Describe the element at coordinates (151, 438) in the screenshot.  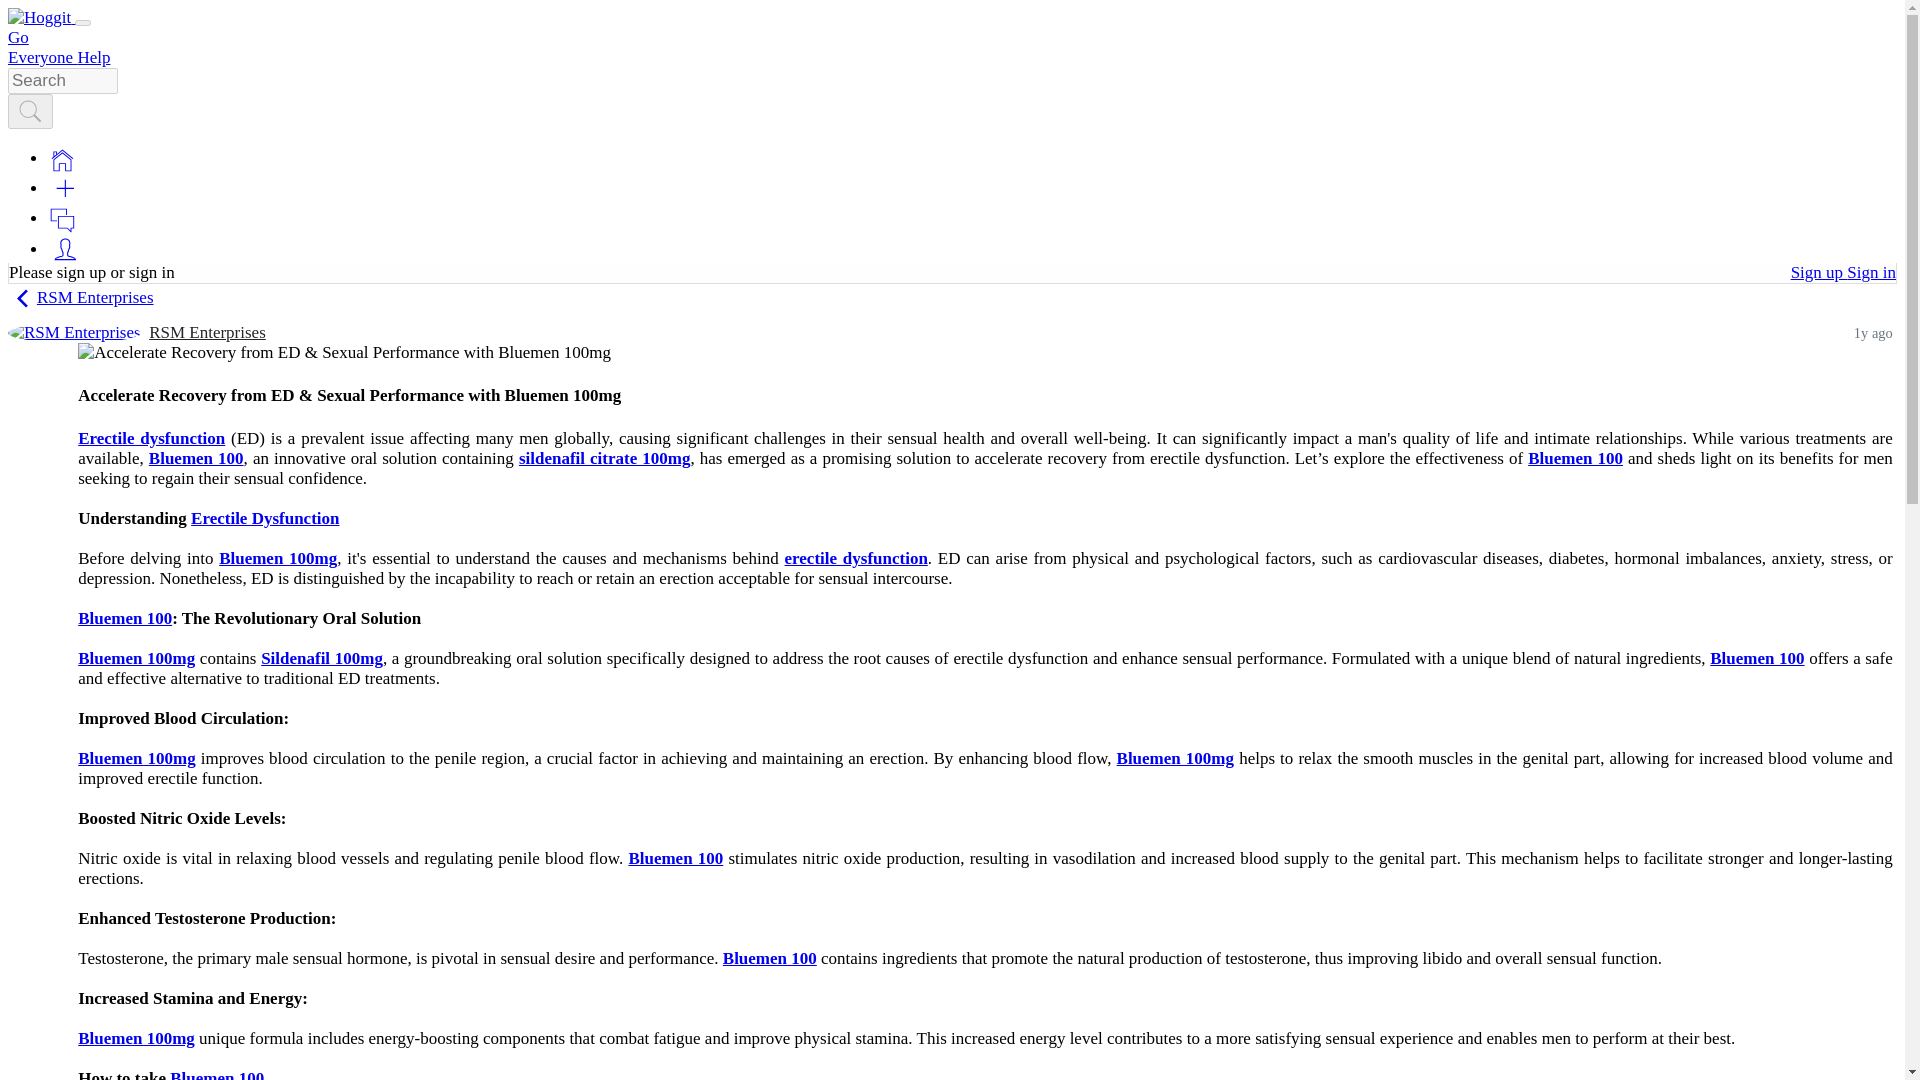
I see `Erectile dysfunction` at that location.